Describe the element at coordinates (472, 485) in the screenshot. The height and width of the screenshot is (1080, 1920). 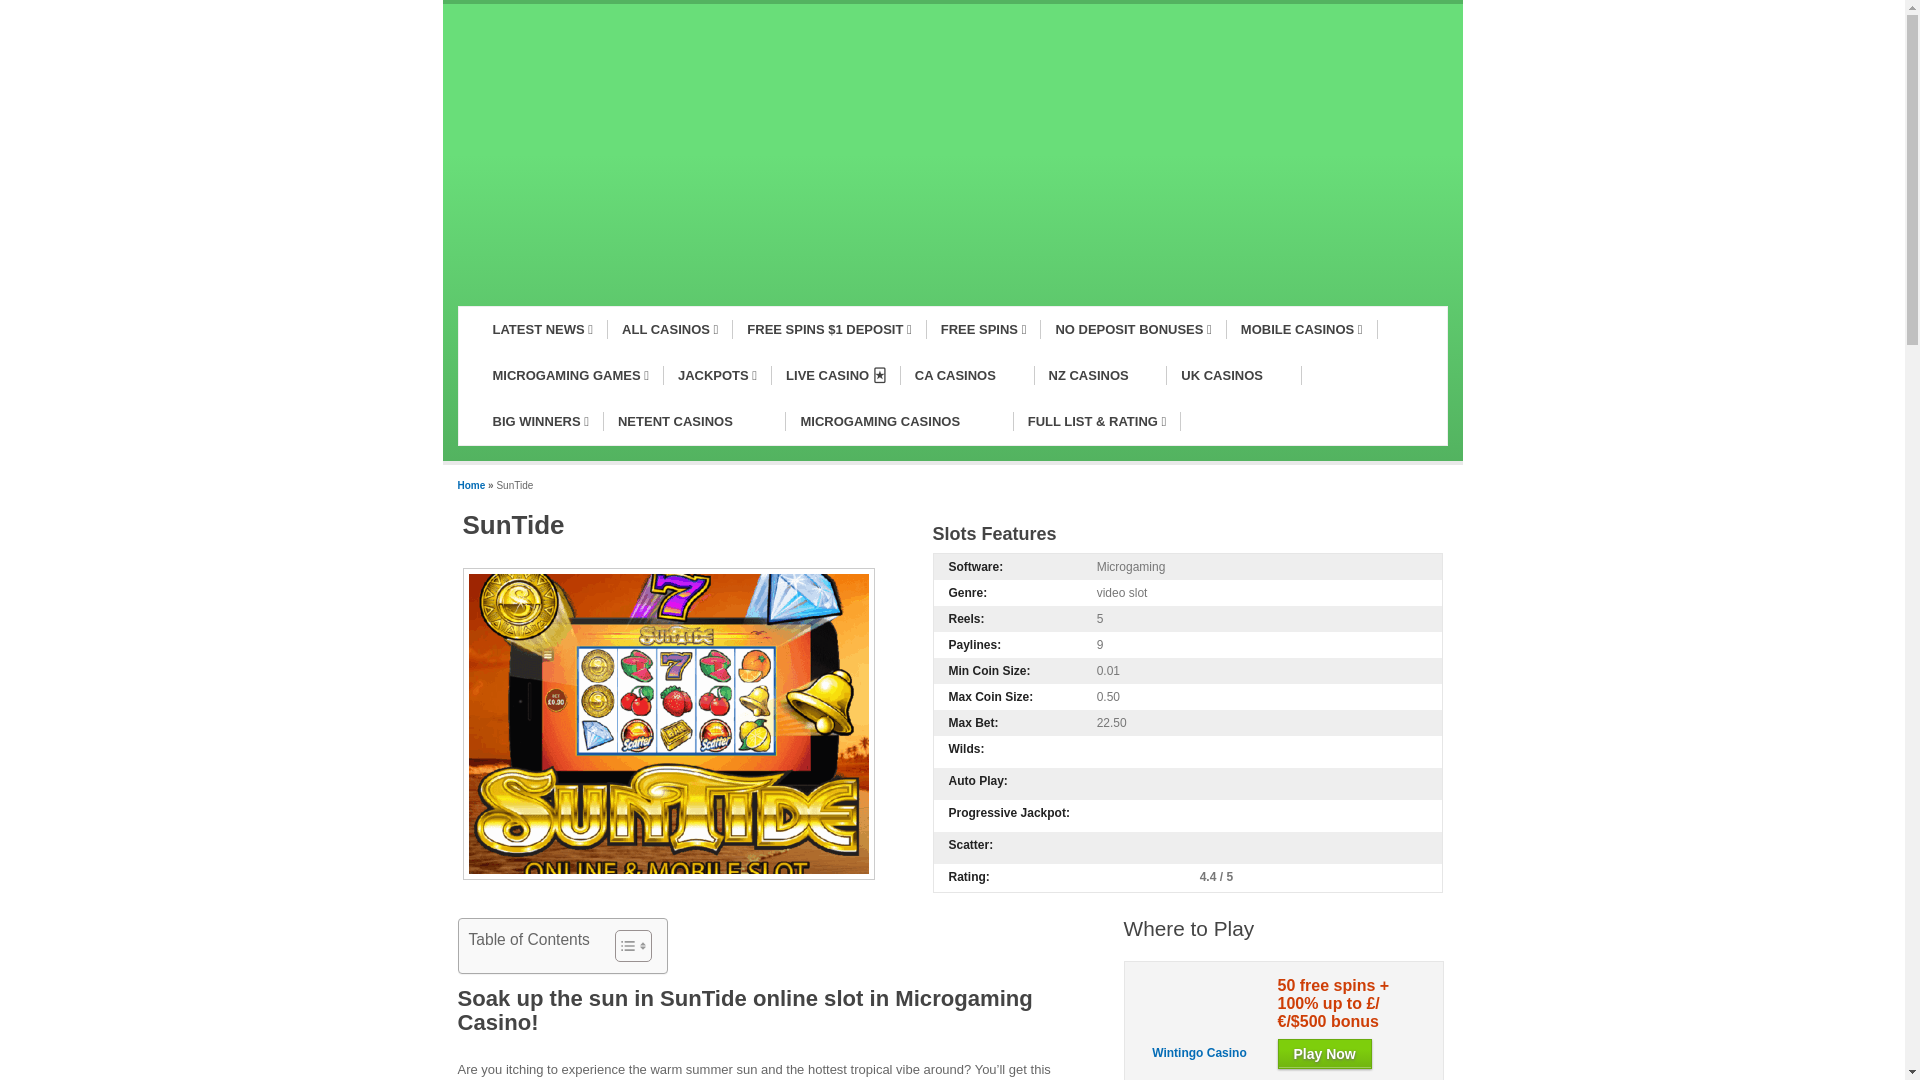
I see `Home` at that location.